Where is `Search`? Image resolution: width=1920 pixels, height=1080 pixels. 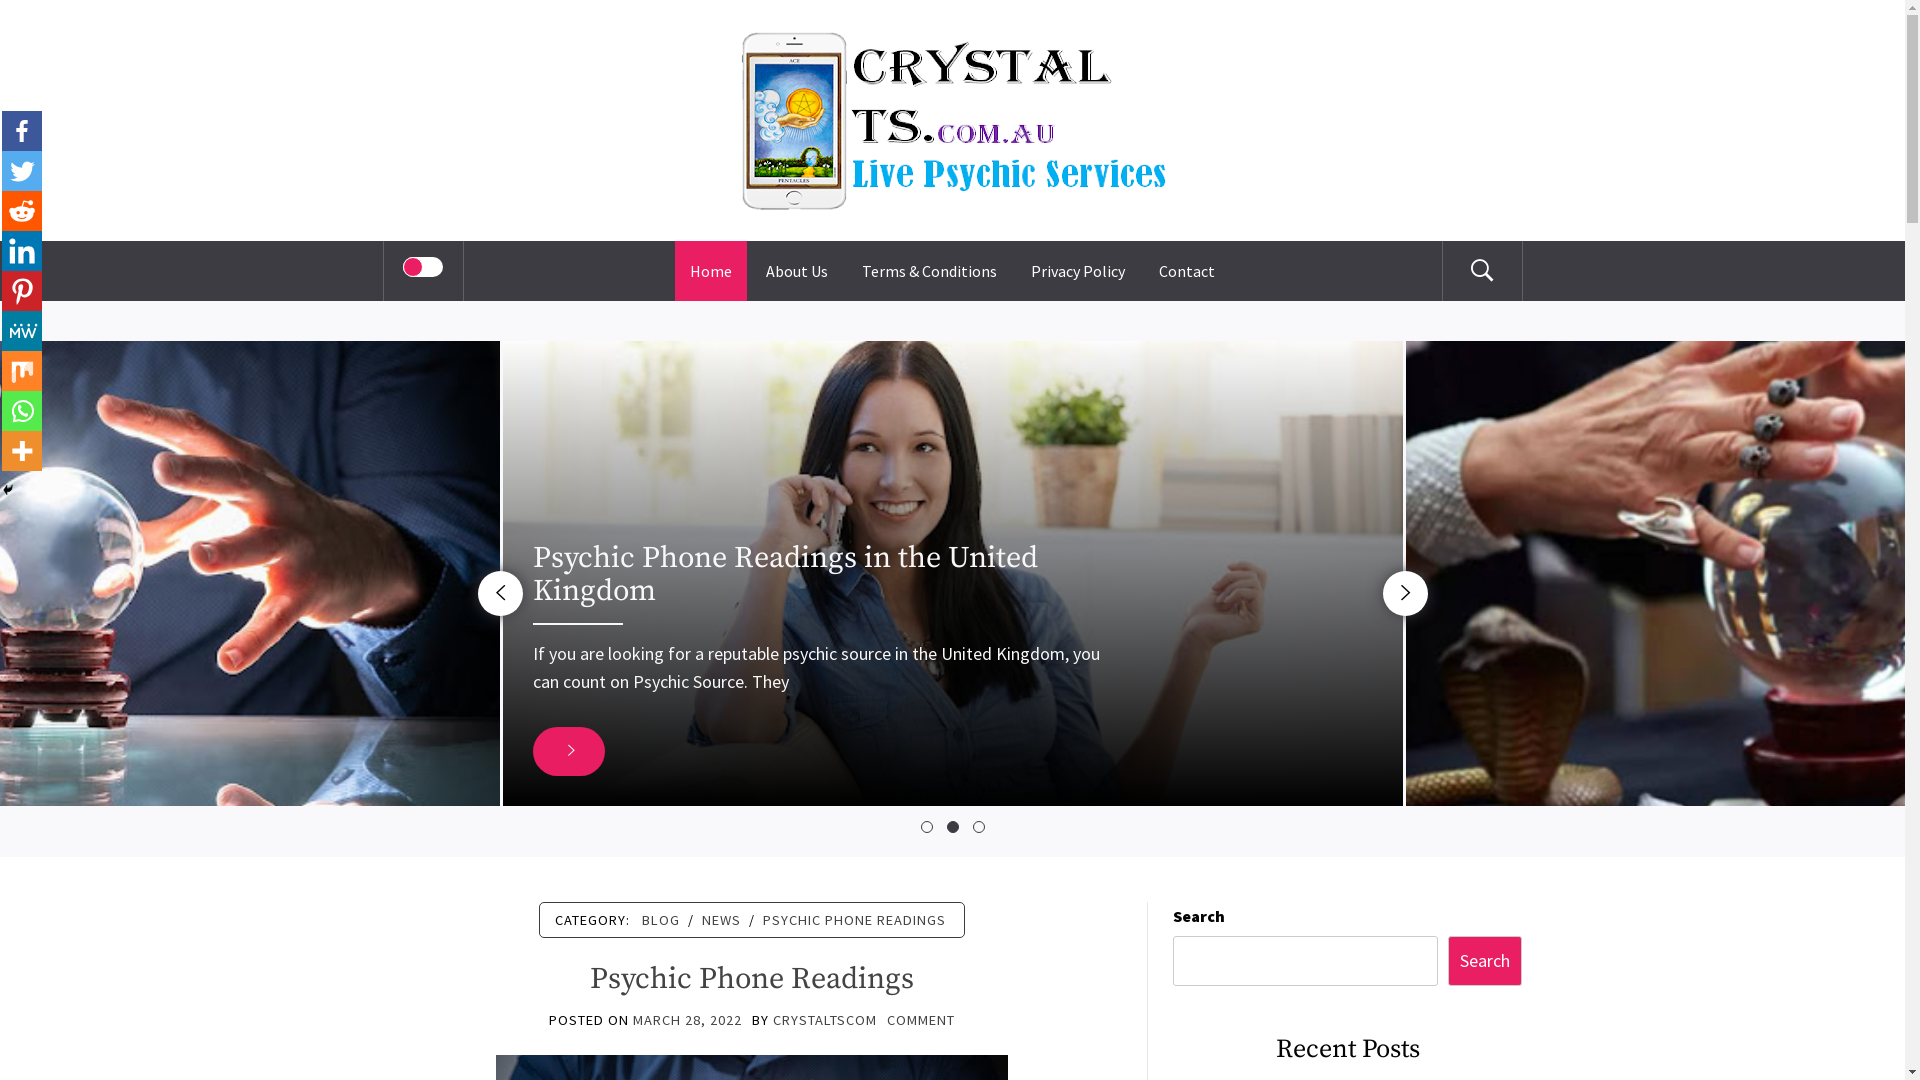 Search is located at coordinates (1486, 962).